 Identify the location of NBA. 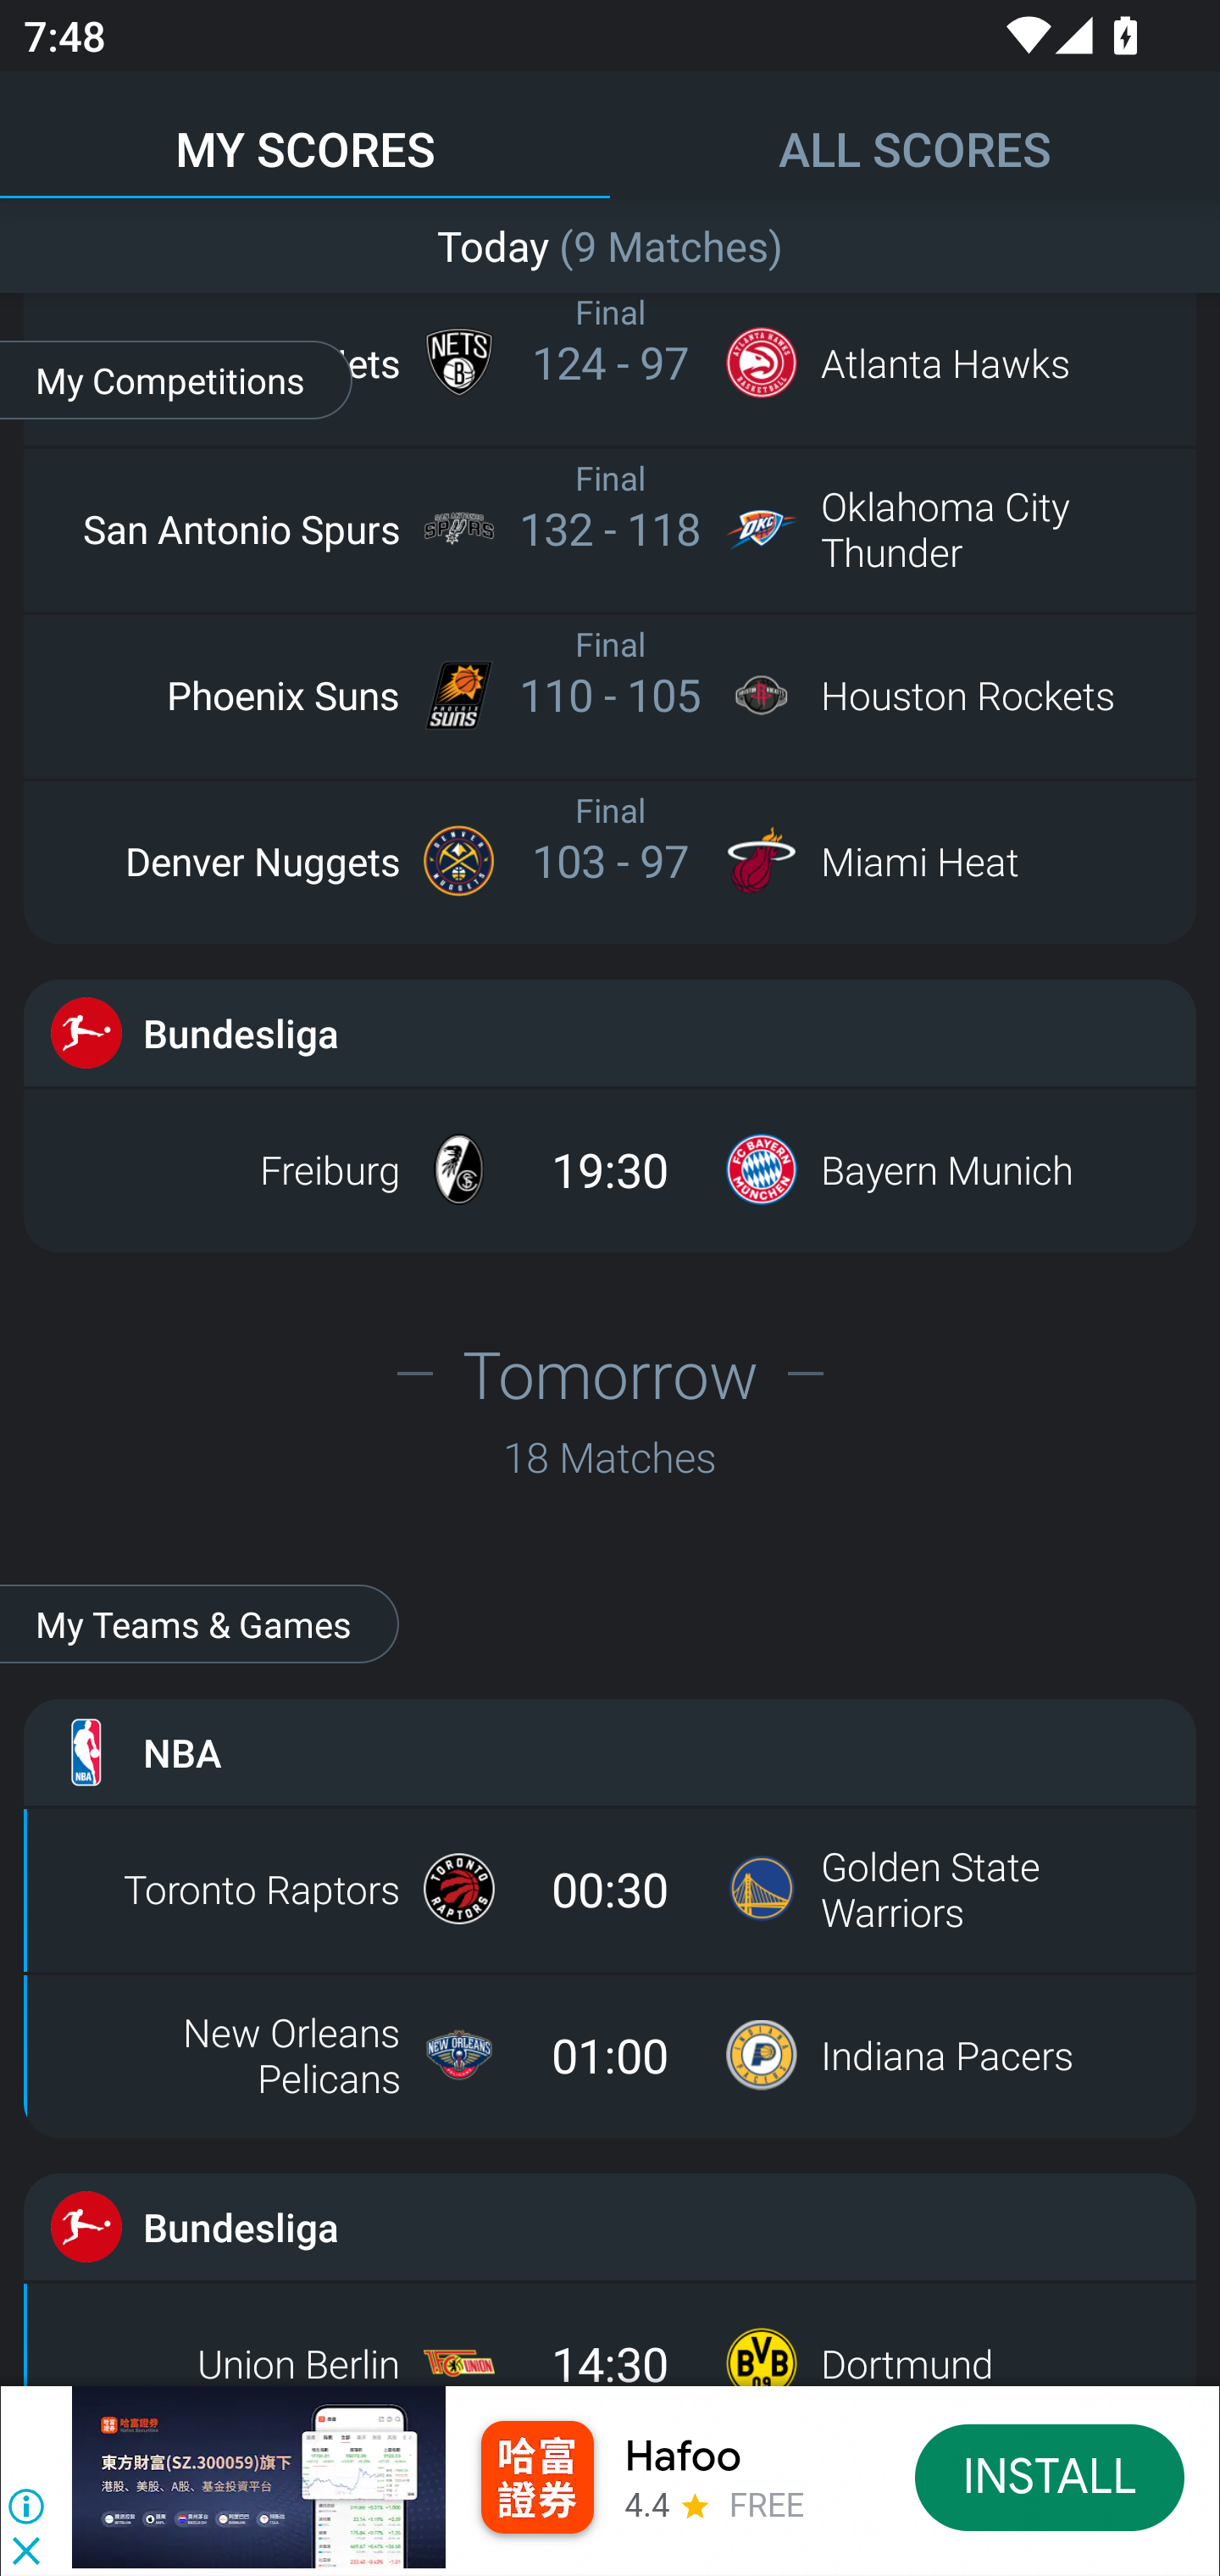
(610, 1752).